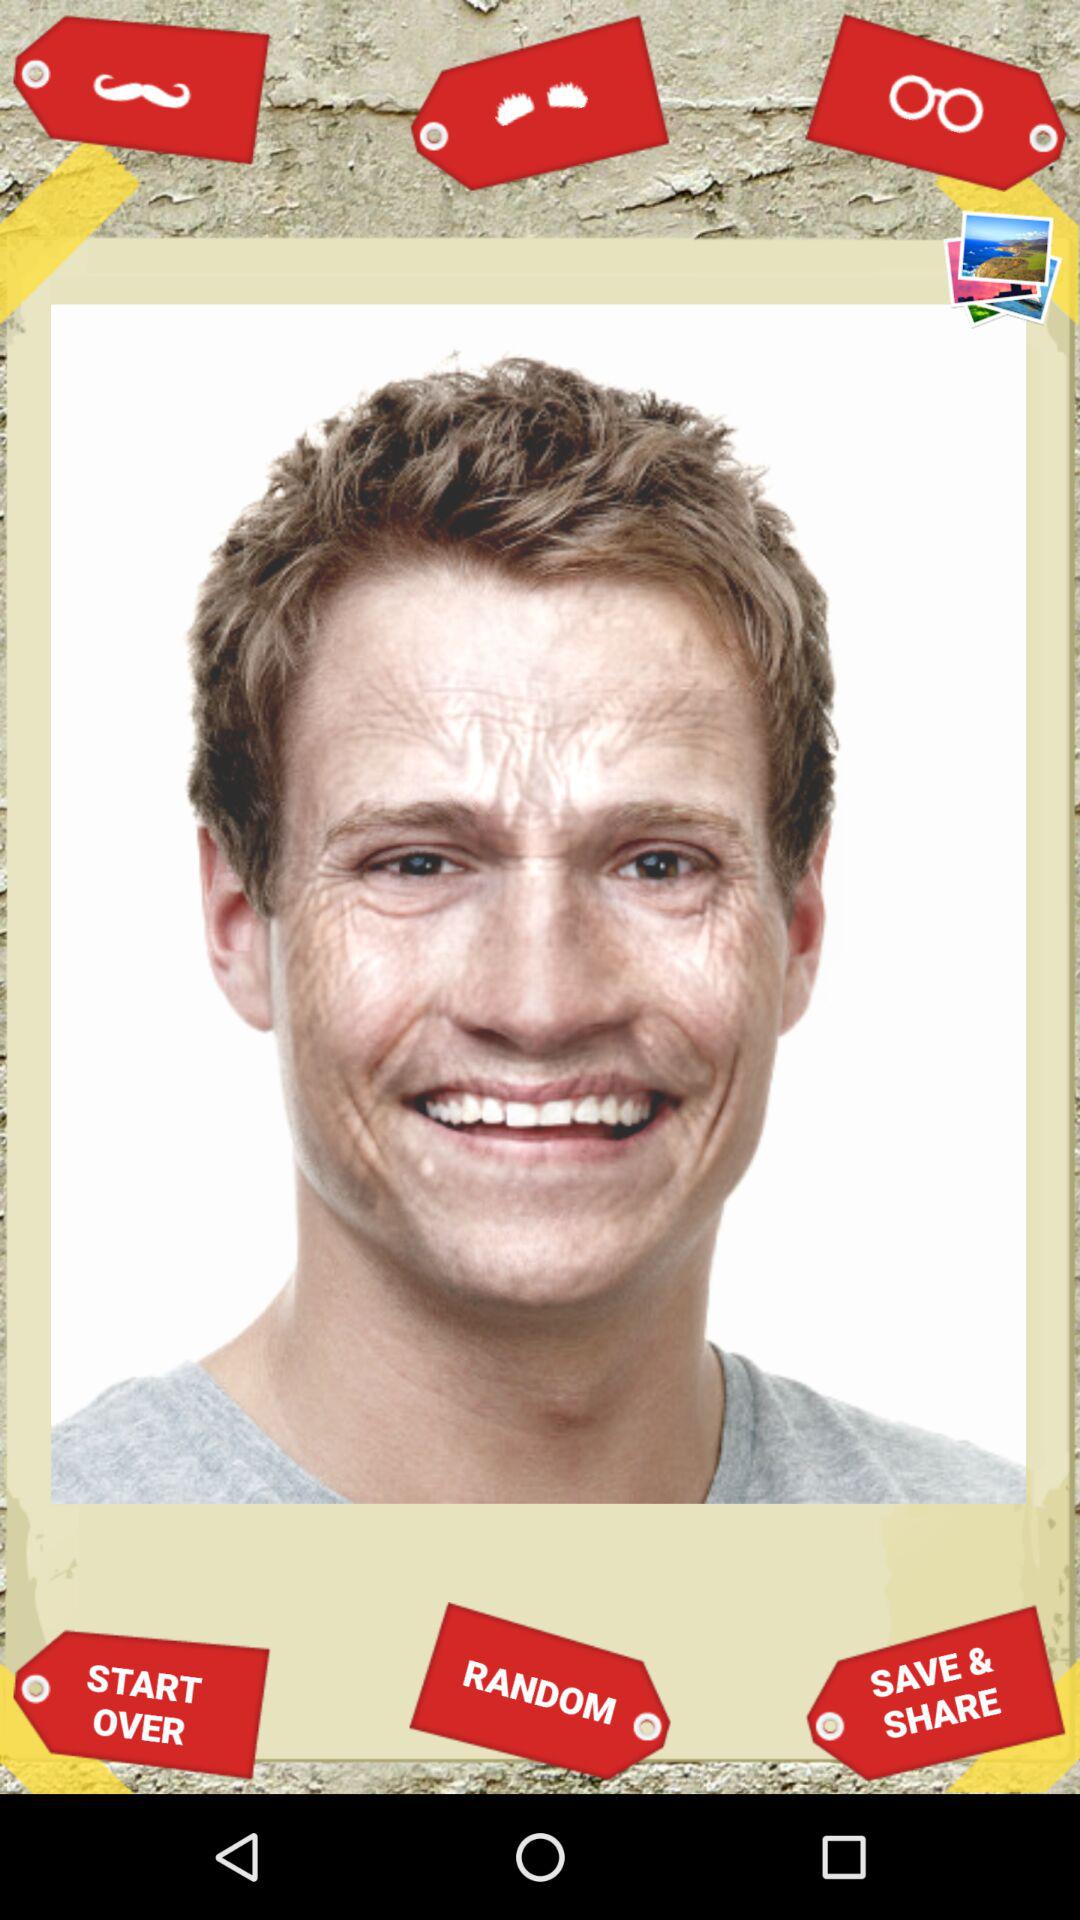 This screenshot has height=1920, width=1080. What do you see at coordinates (142, 1704) in the screenshot?
I see `select start
over` at bounding box center [142, 1704].